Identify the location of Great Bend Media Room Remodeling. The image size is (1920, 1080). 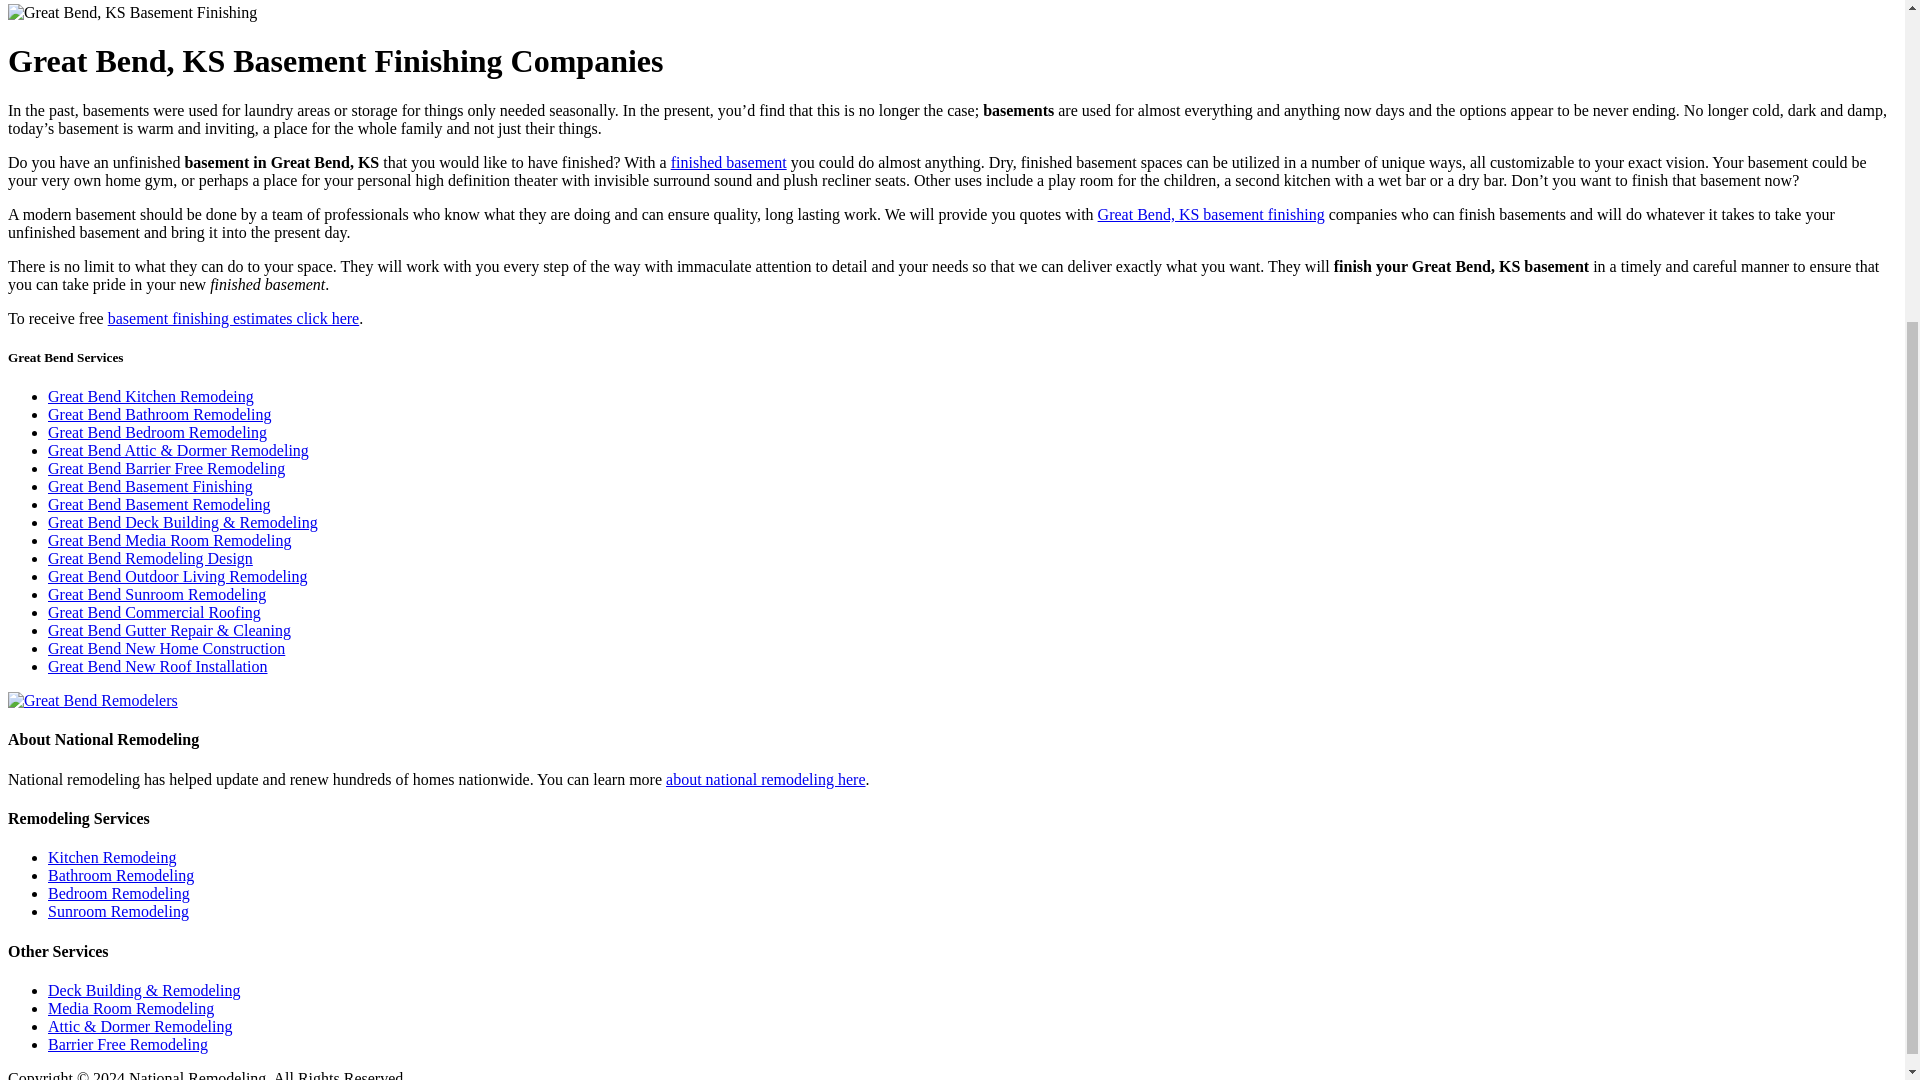
(170, 540).